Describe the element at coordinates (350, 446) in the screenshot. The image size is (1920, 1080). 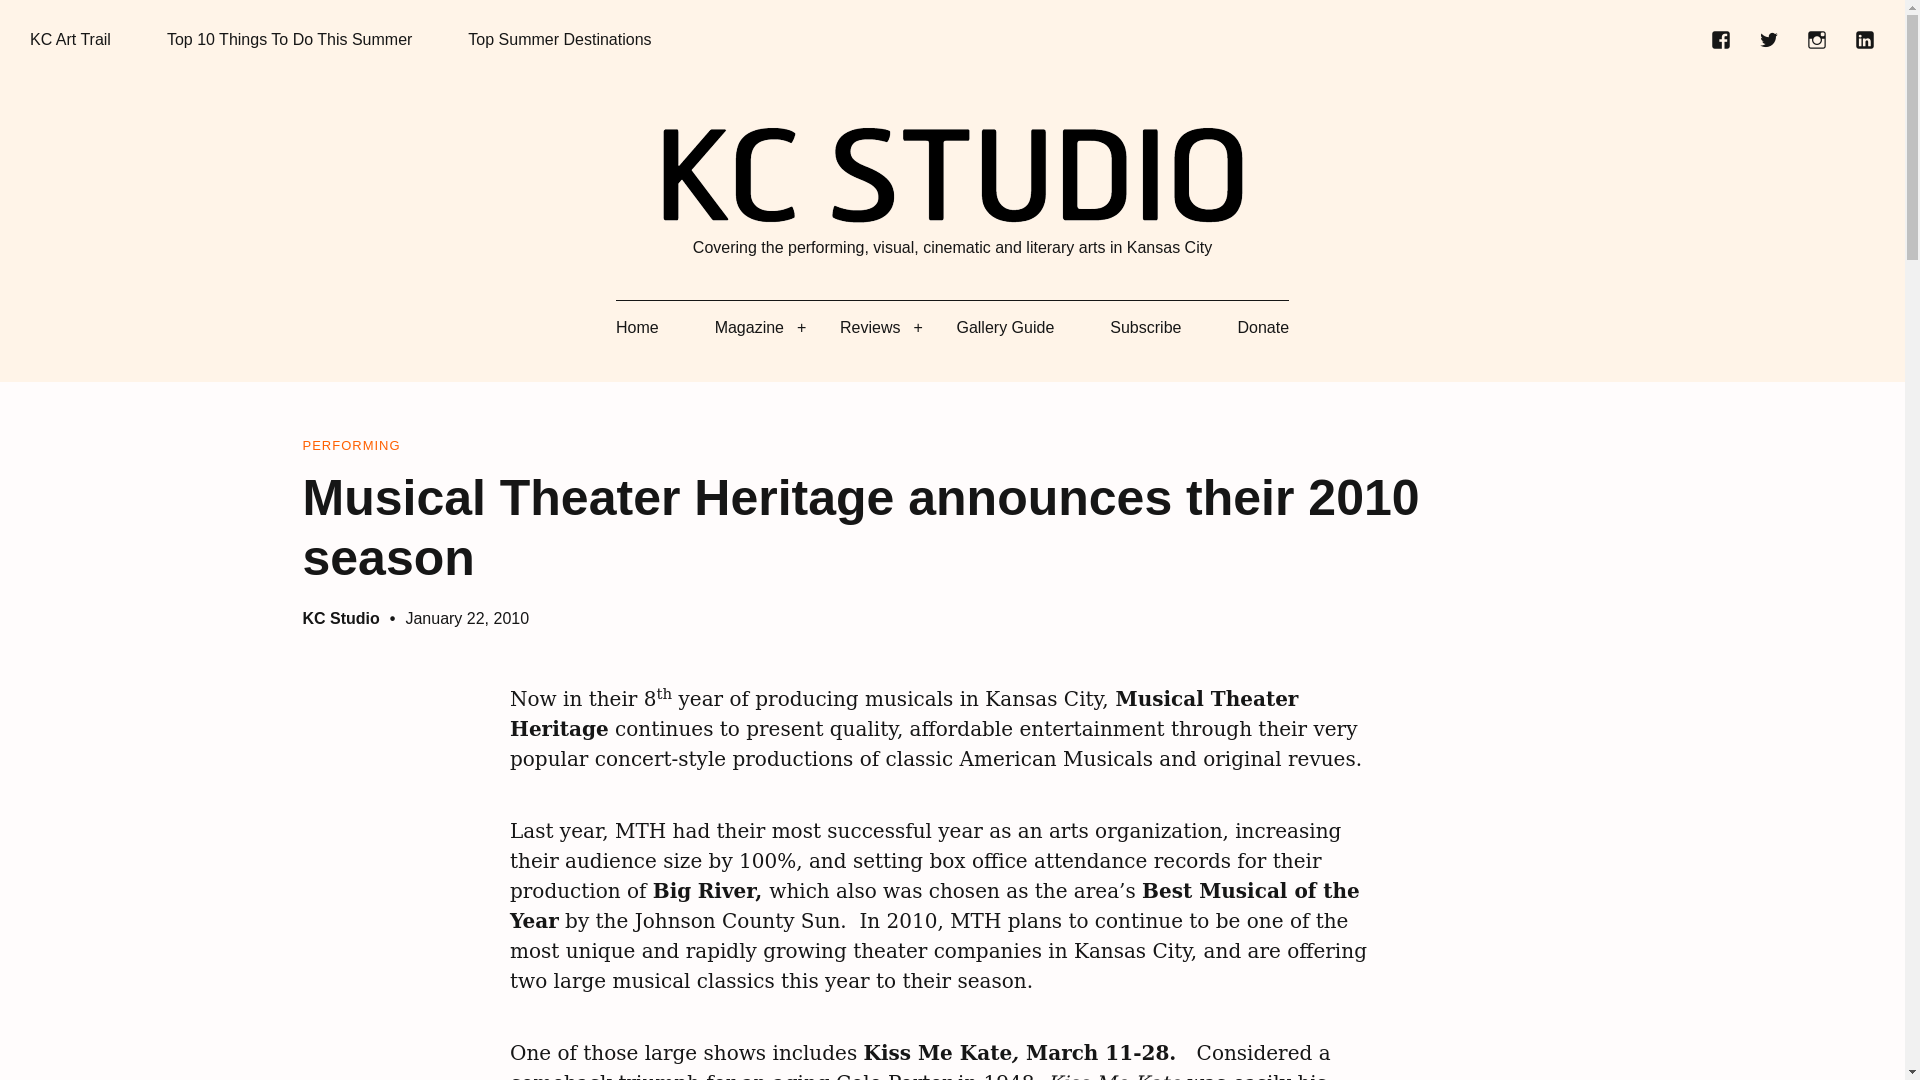
I see `PERFORMING` at that location.